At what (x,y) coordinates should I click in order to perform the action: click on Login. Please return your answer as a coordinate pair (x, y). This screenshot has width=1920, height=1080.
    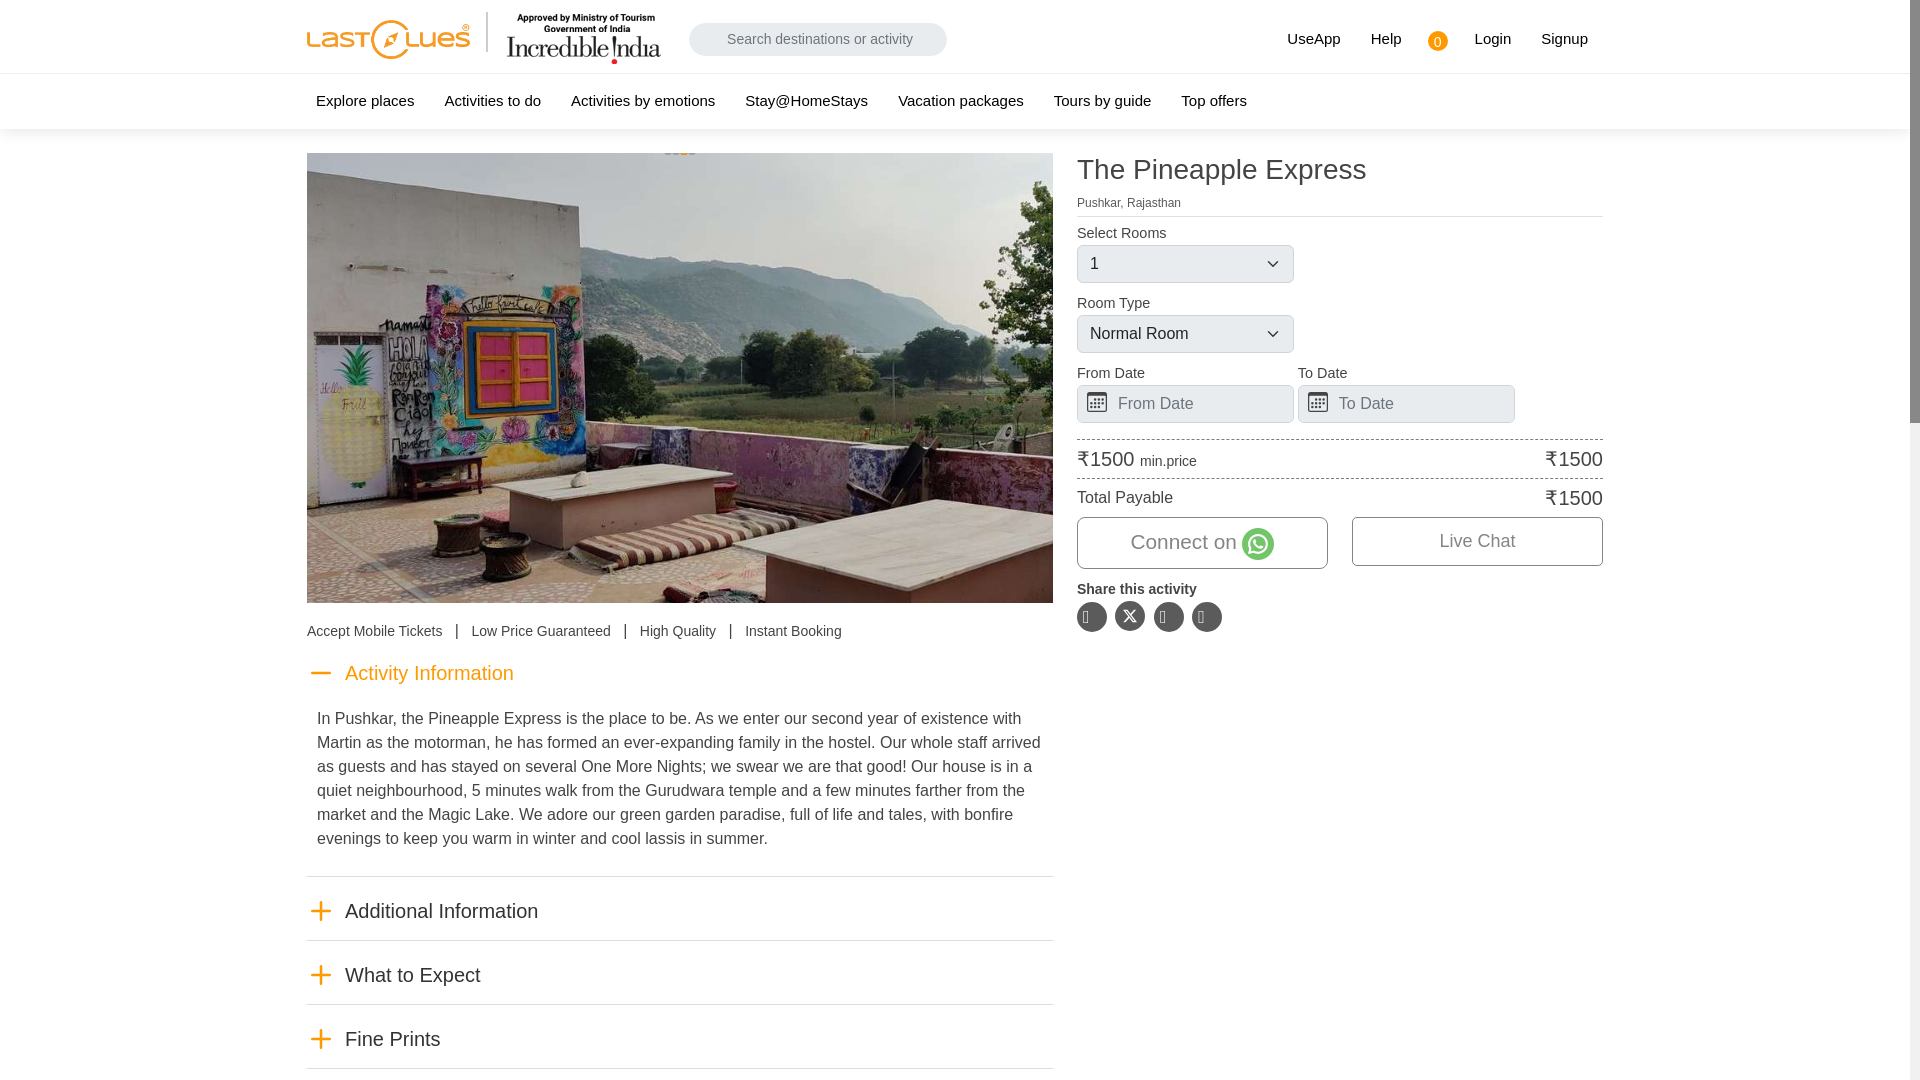
    Looking at the image, I should click on (1492, 39).